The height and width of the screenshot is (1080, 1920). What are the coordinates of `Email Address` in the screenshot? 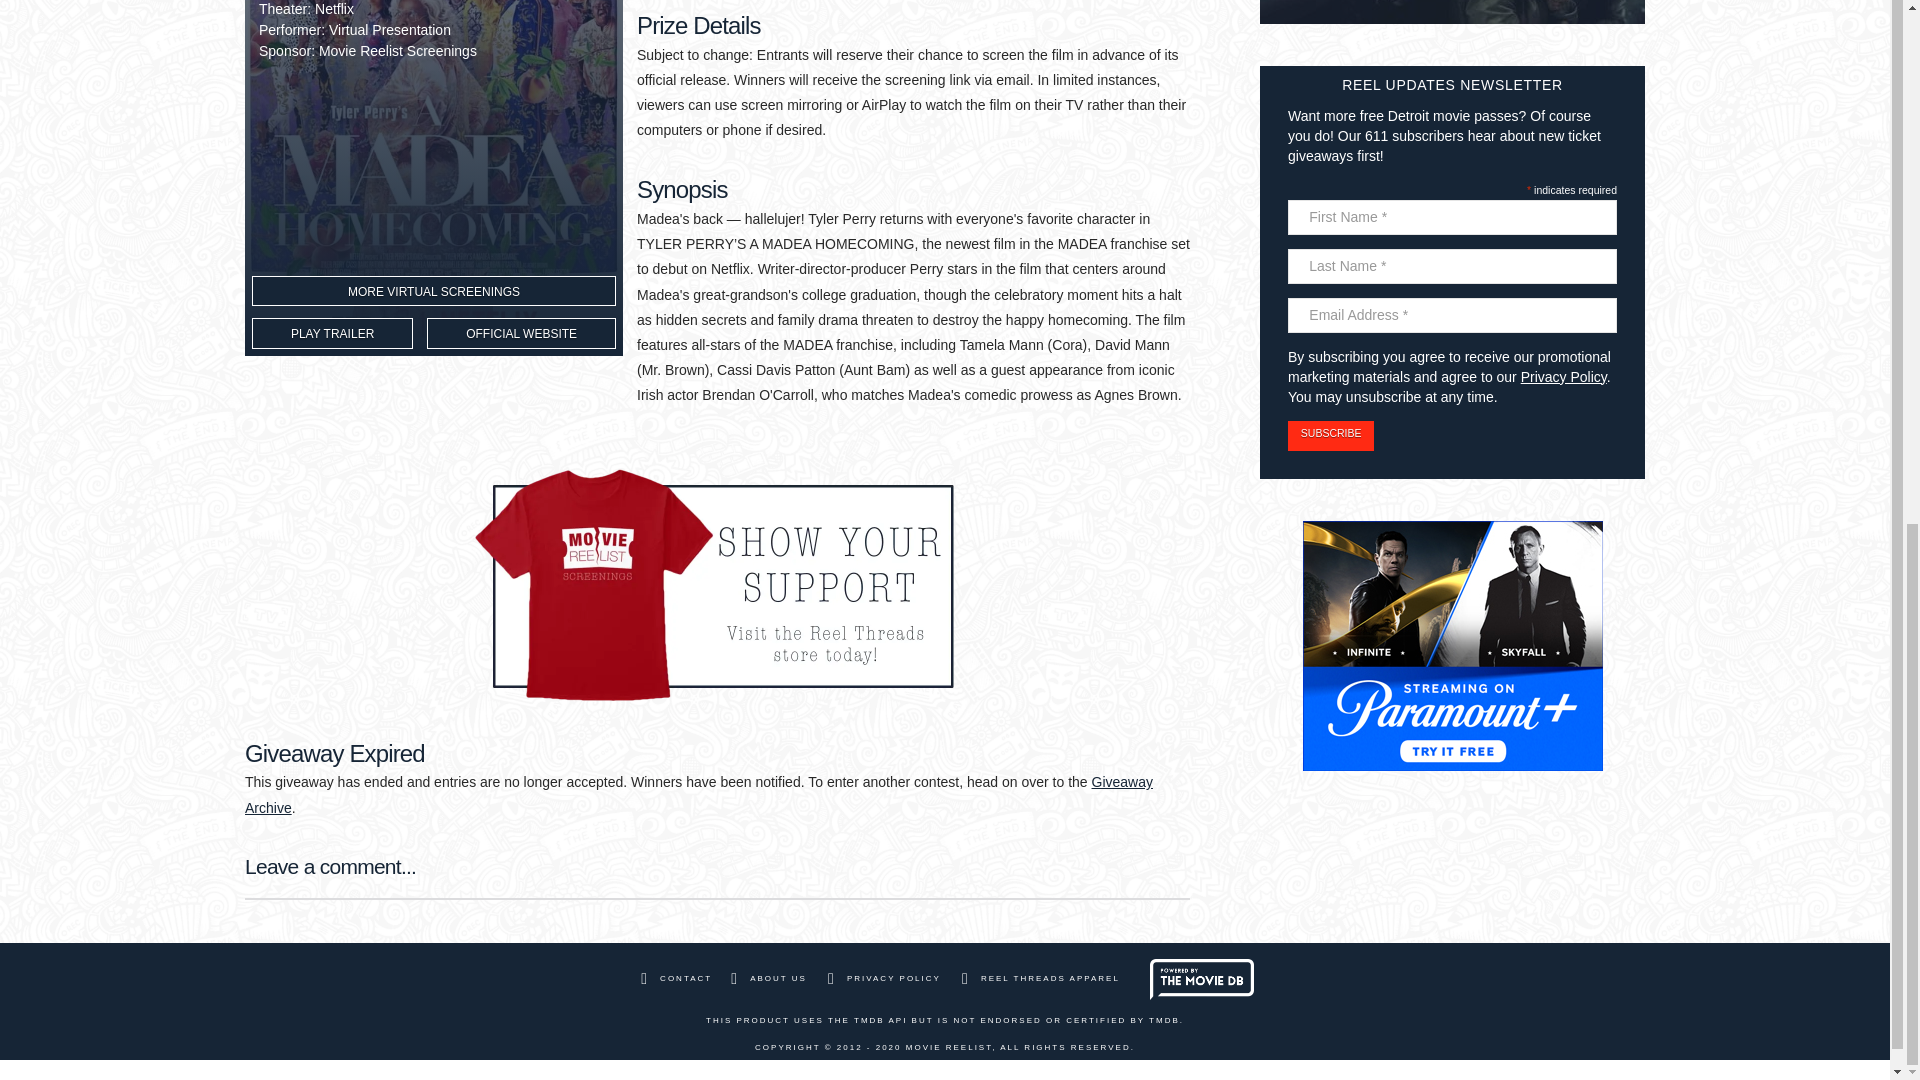 It's located at (1452, 315).